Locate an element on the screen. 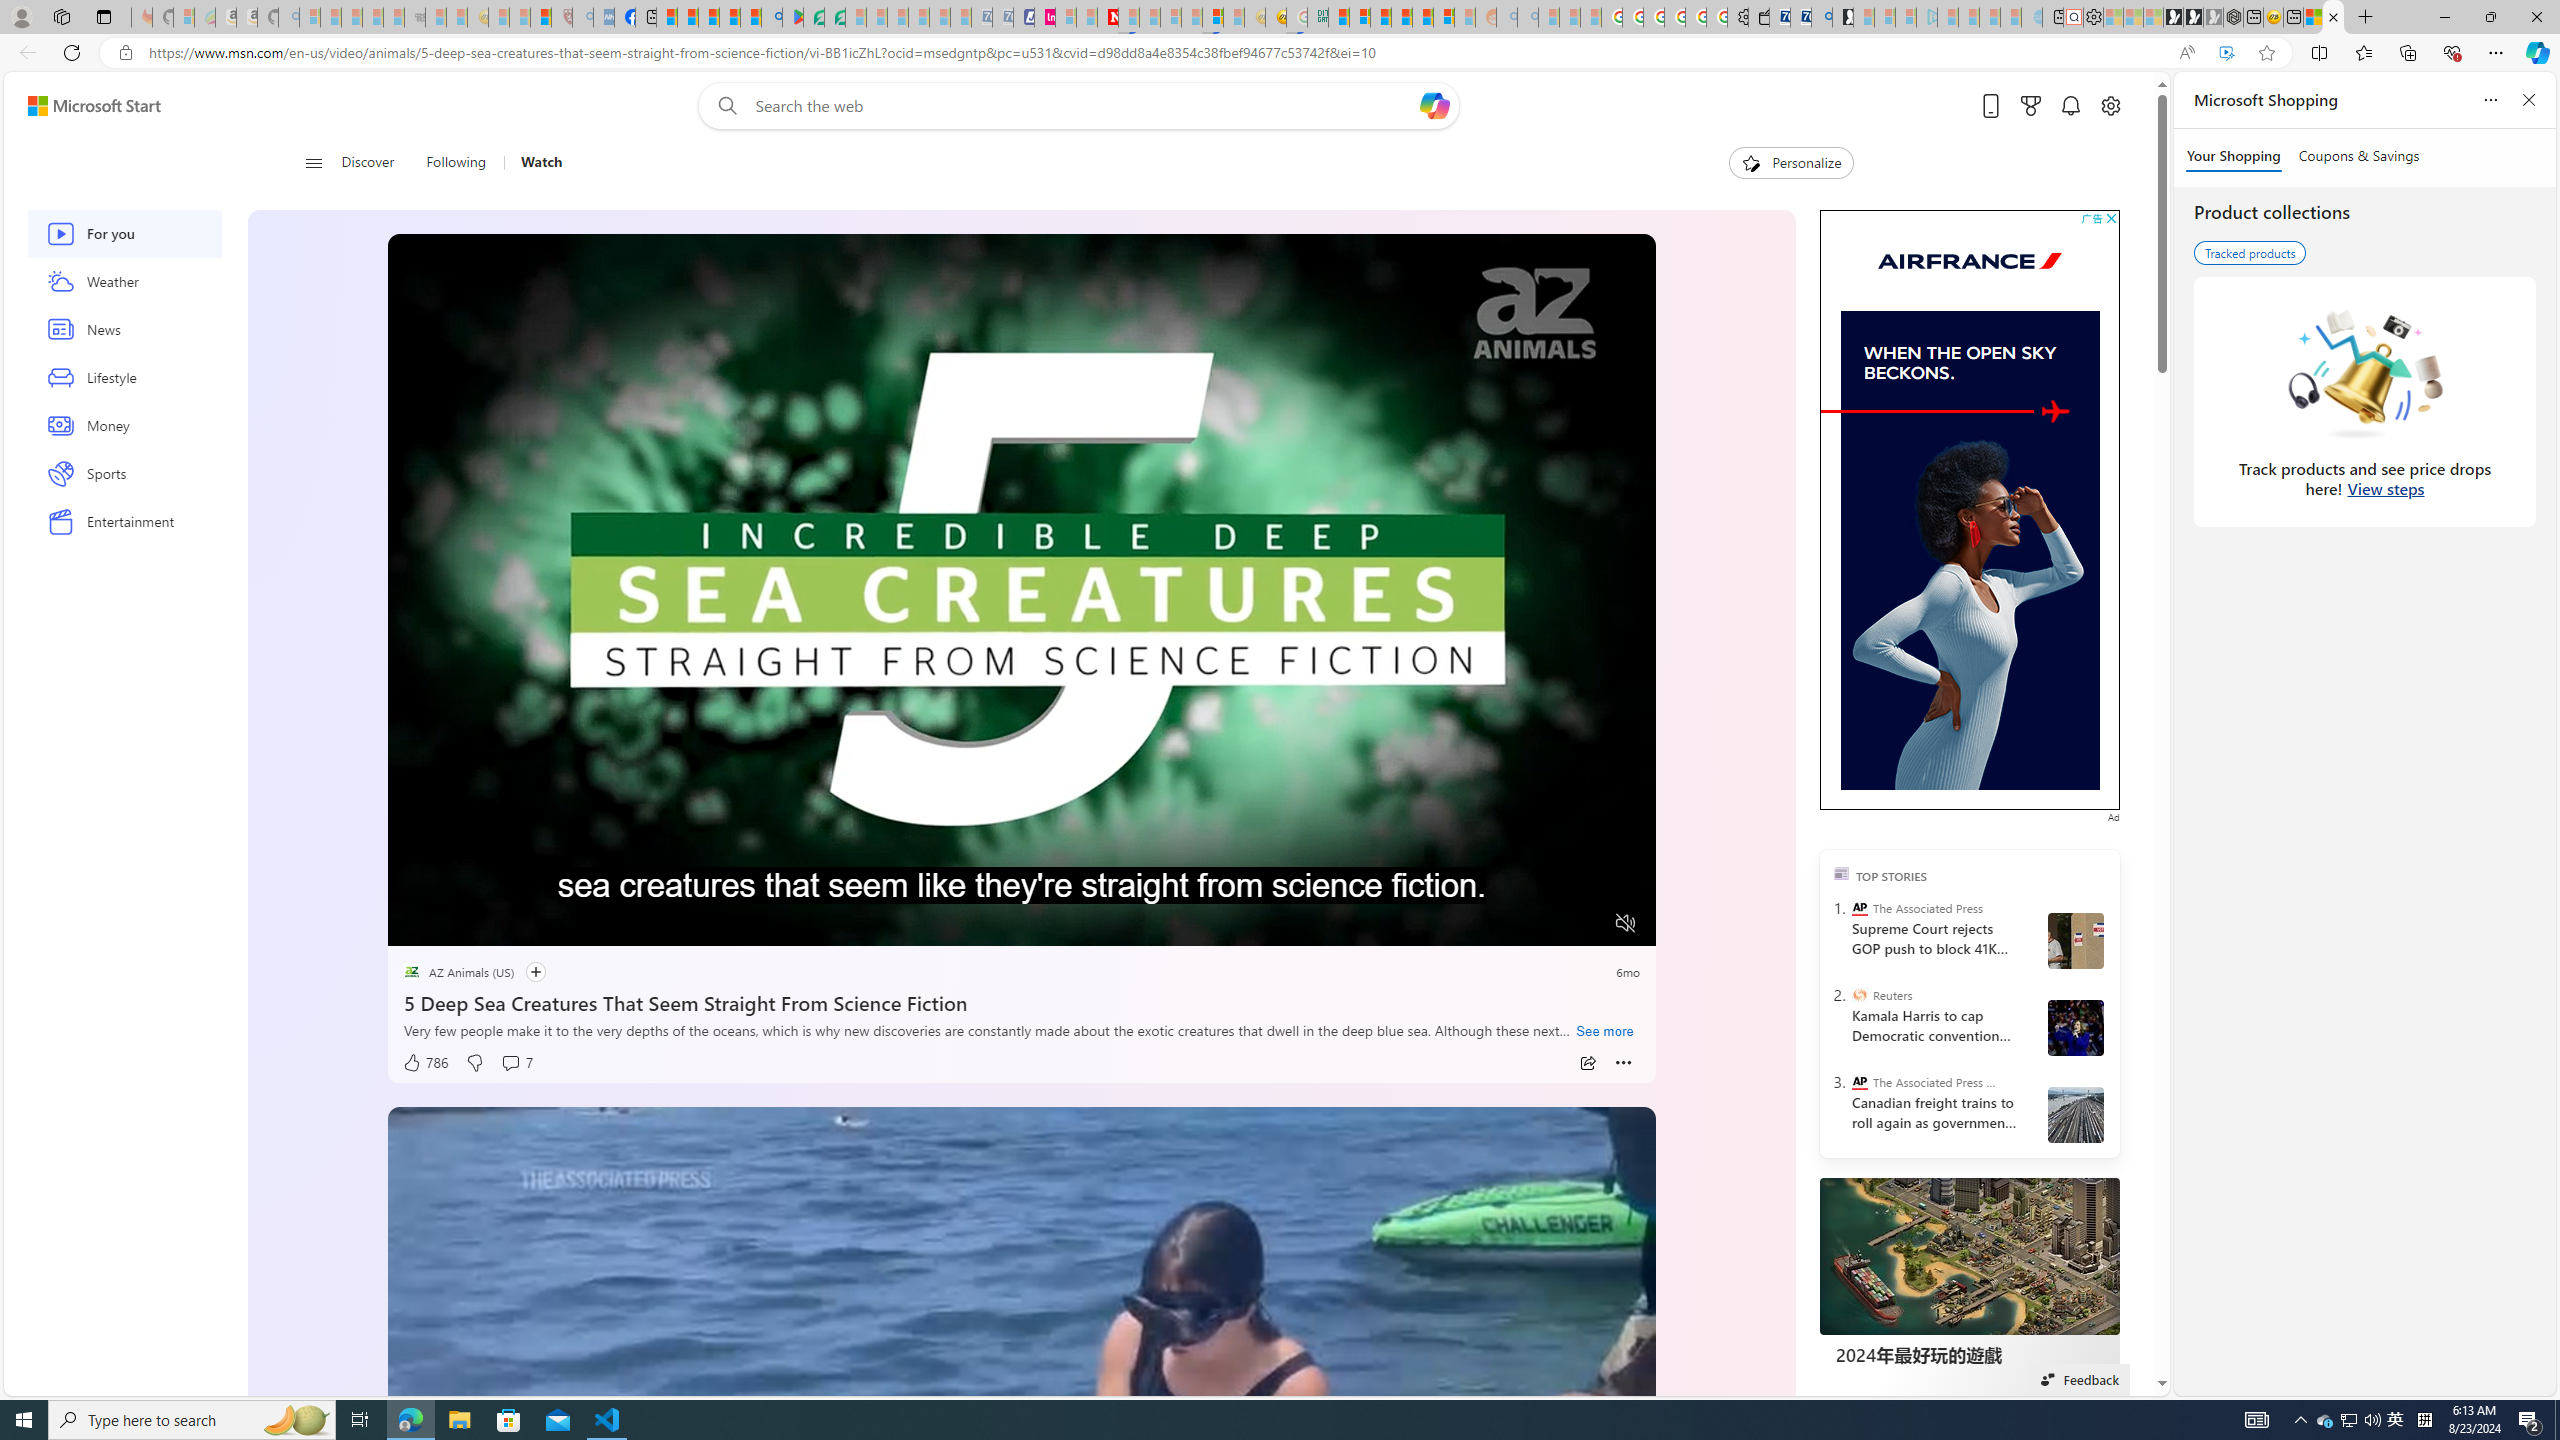 Image resolution: width=2560 pixels, height=1440 pixels. Nordace - Nordace Siena Is Not An Ordinary Backpack is located at coordinates (2233, 17).